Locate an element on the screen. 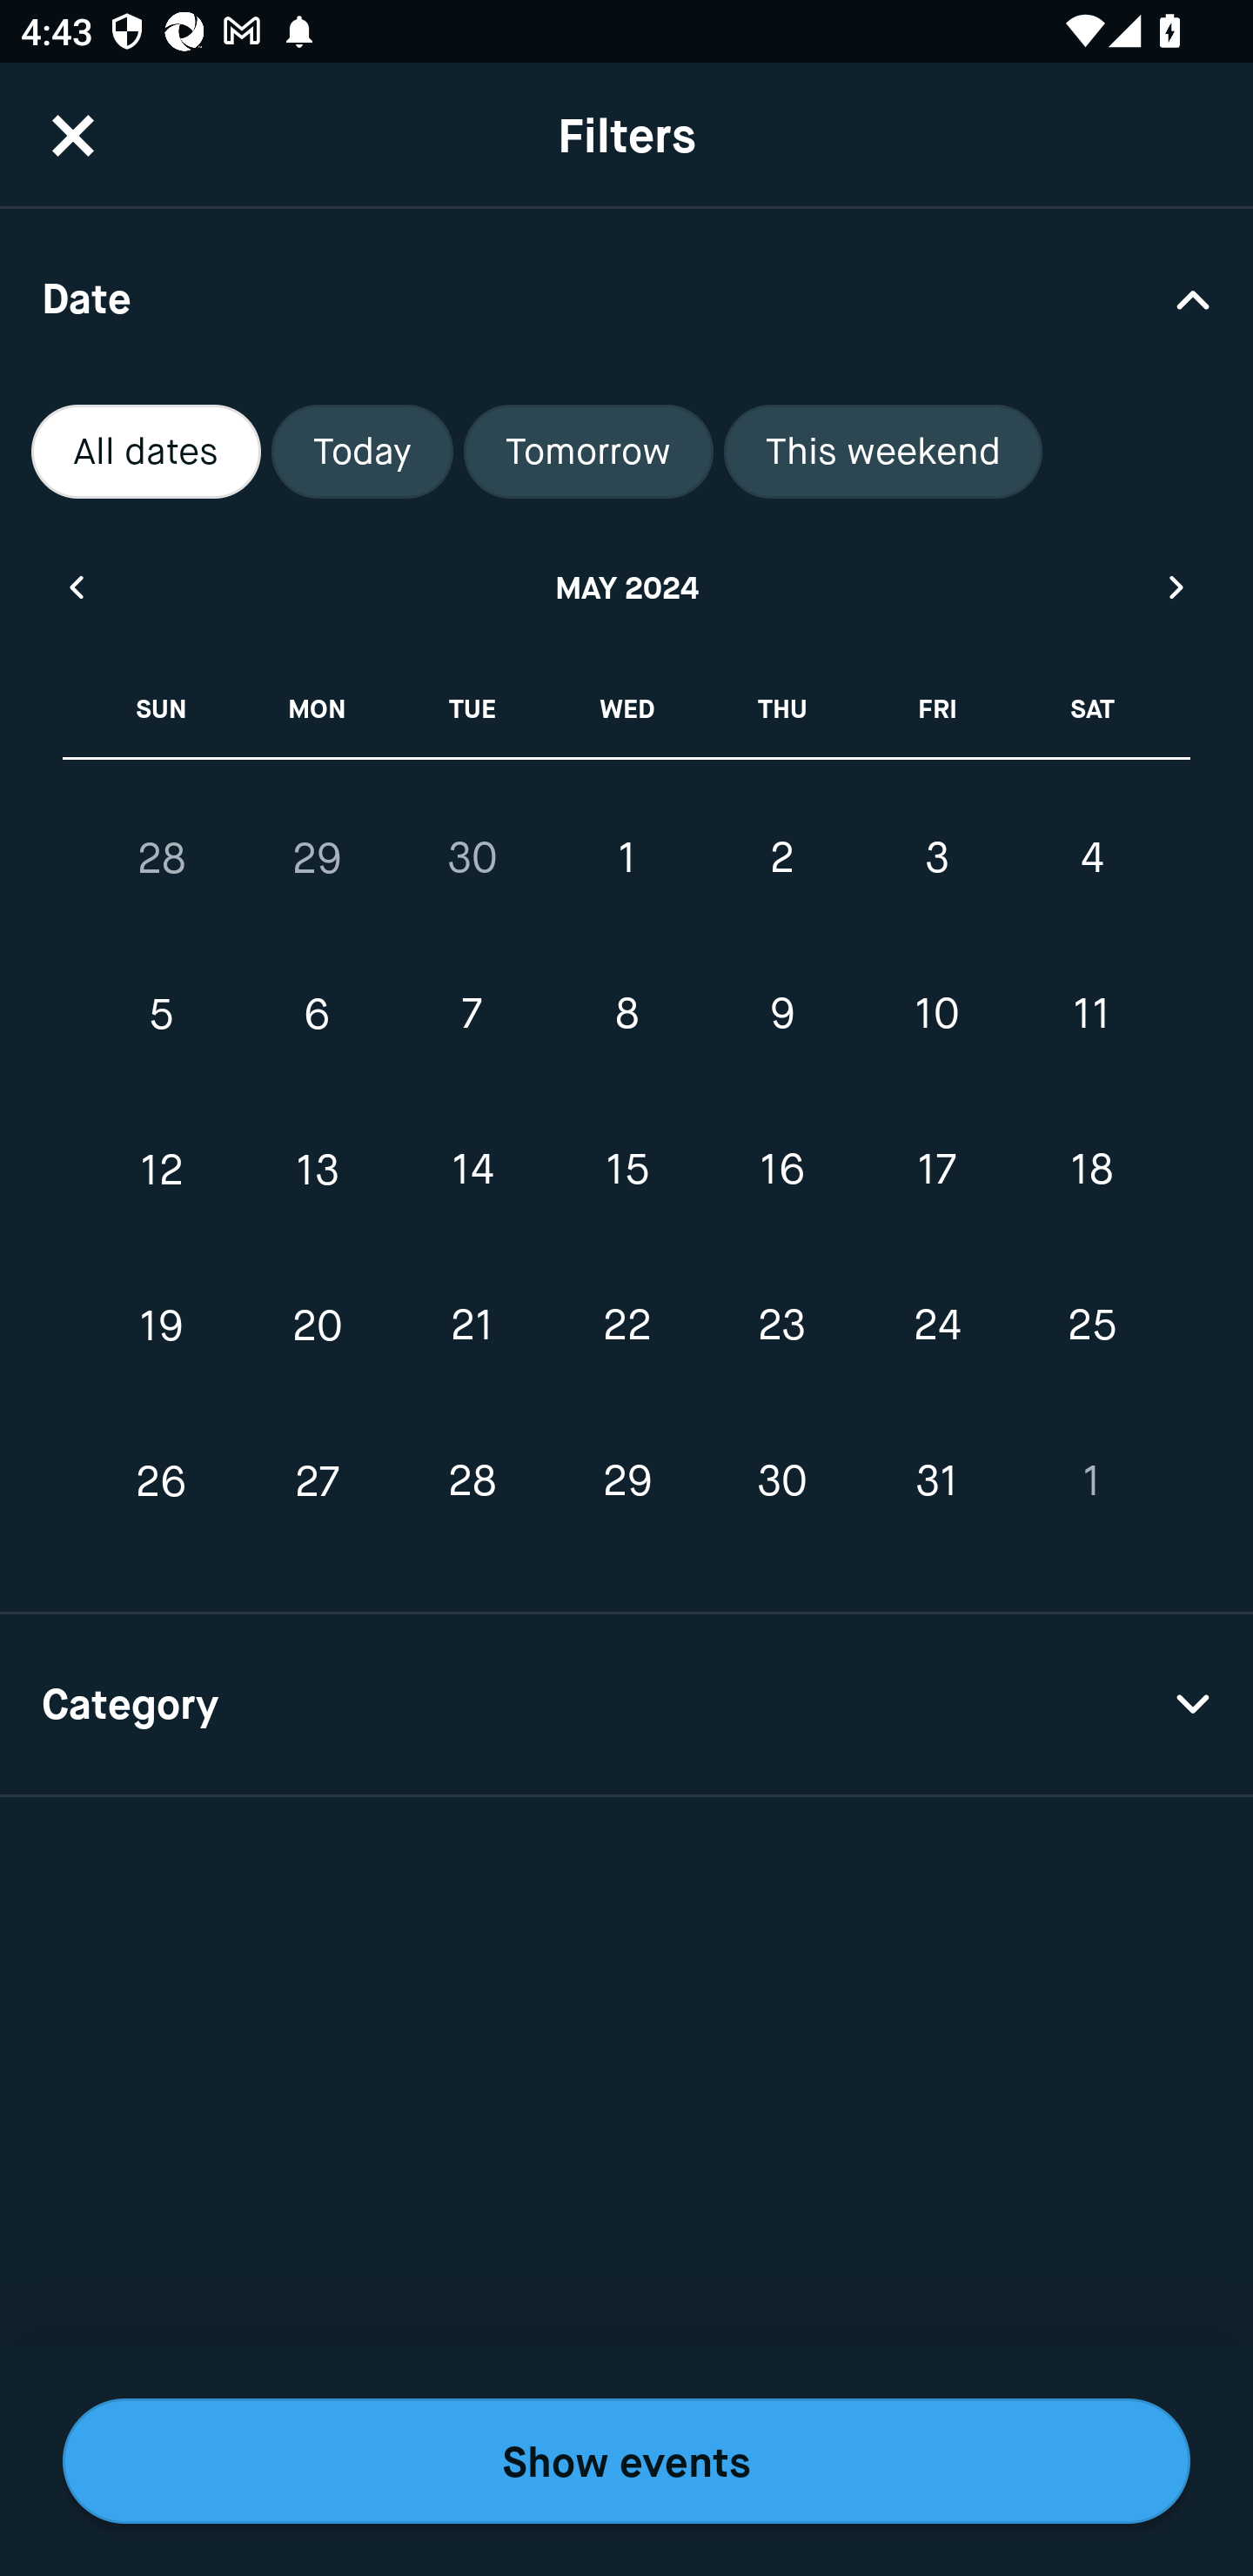 This screenshot has height=2576, width=1253. 4 is located at coordinates (1091, 857).